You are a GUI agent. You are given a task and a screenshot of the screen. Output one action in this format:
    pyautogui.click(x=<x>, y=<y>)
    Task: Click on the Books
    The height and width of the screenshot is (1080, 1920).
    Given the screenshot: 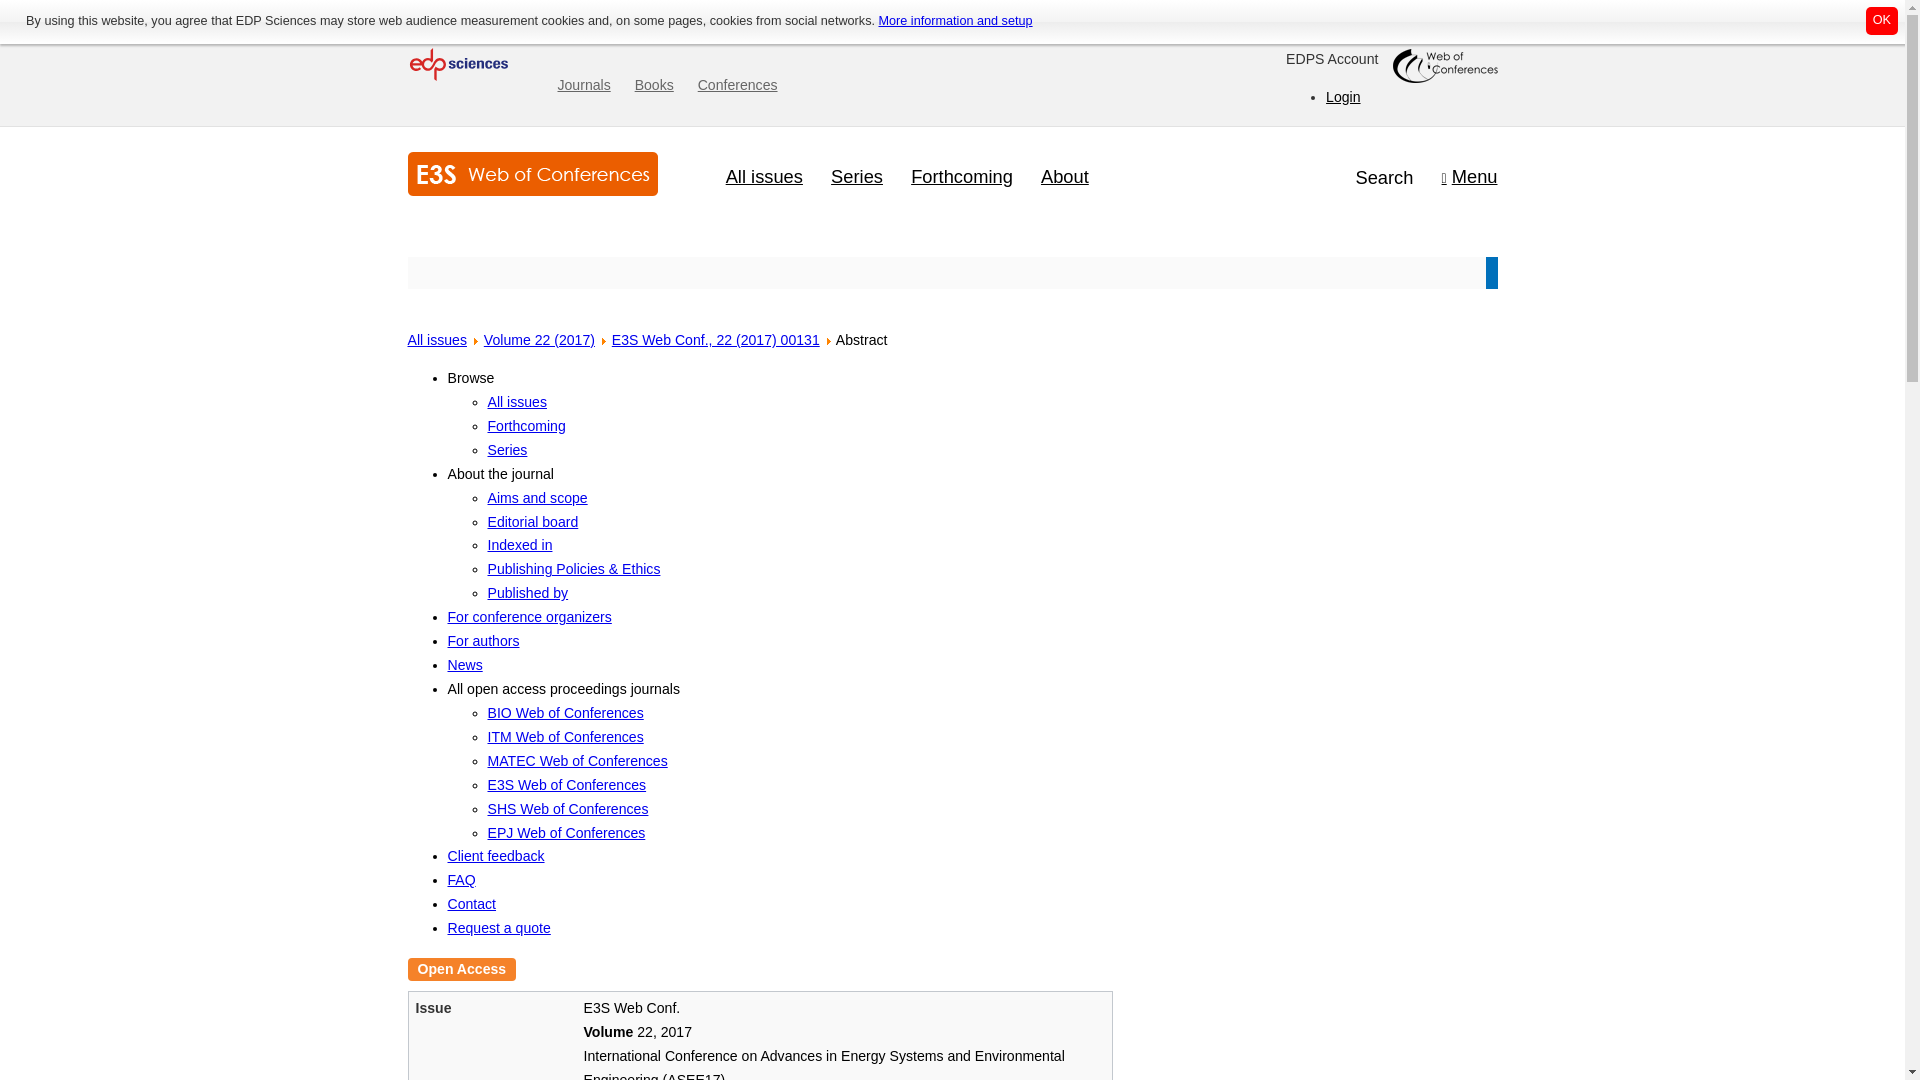 What is the action you would take?
    pyautogui.click(x=654, y=86)
    